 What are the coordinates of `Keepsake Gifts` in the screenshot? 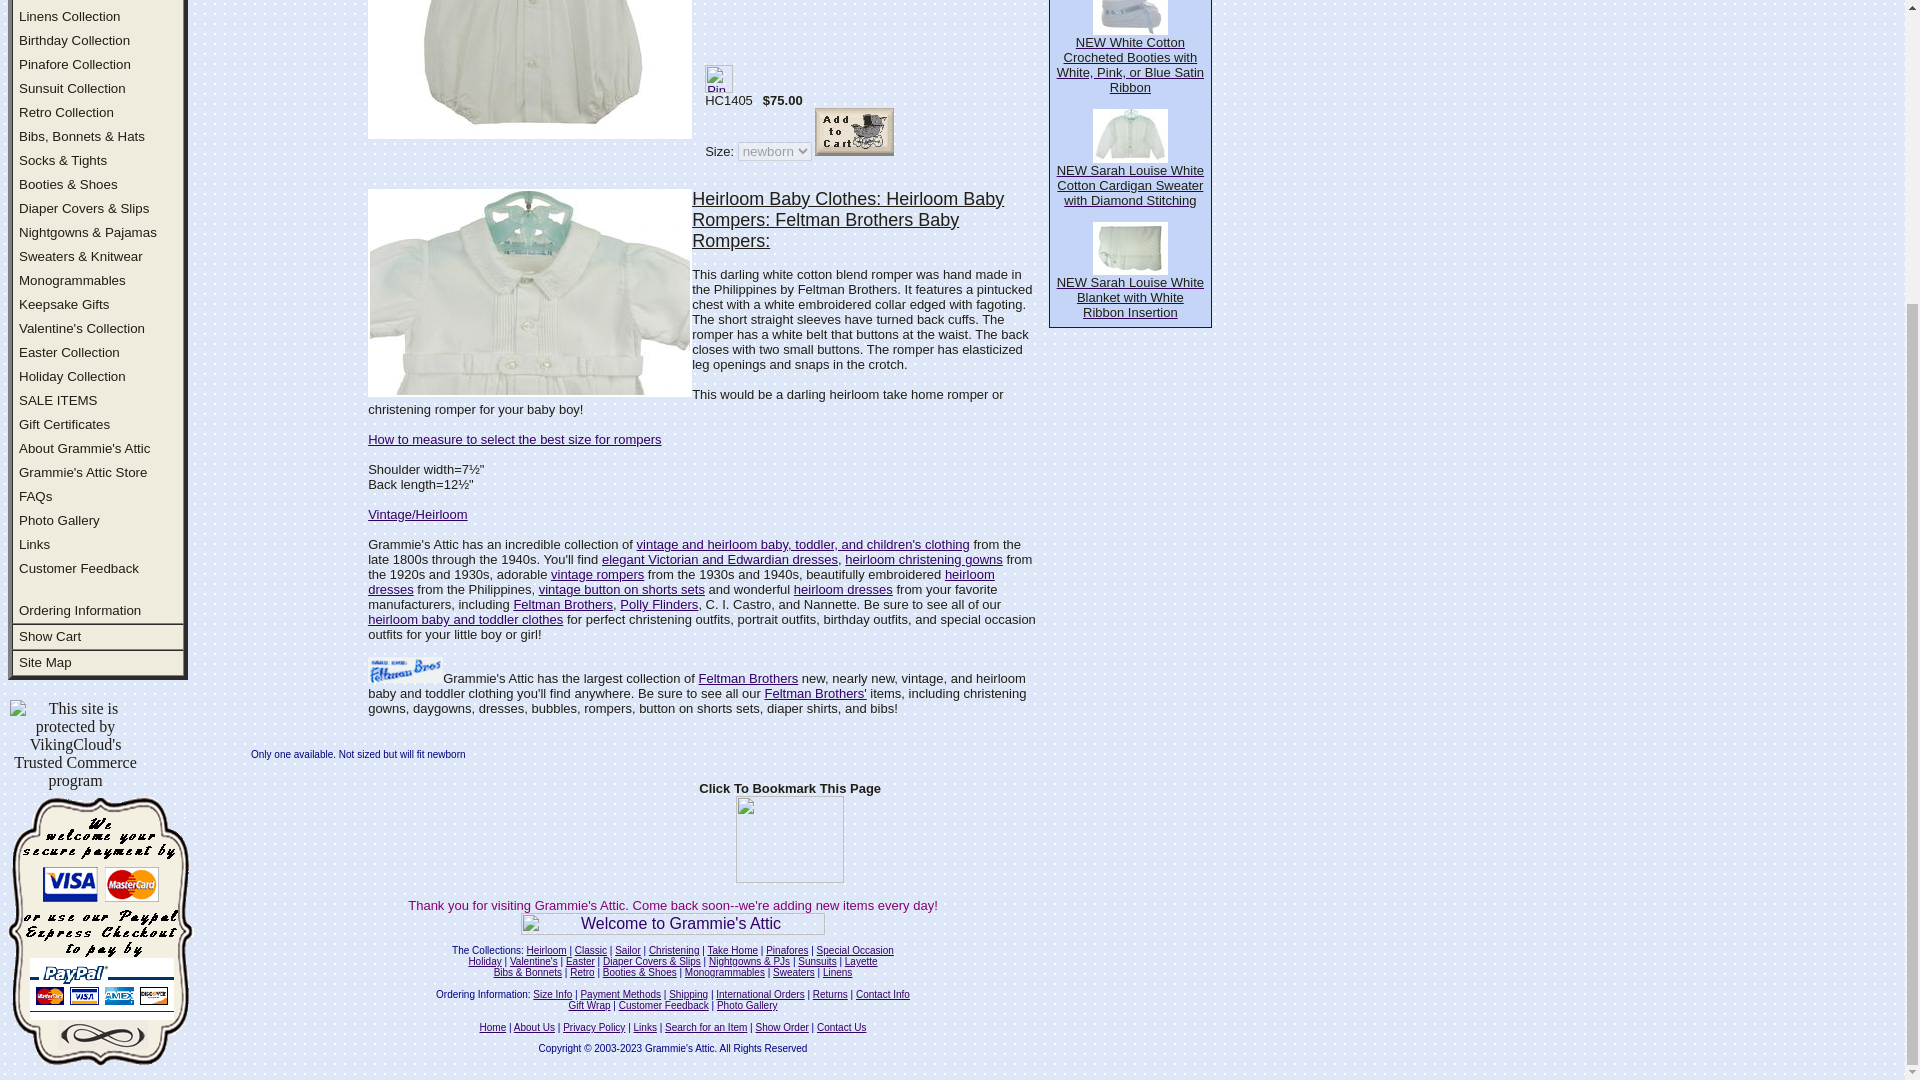 It's located at (64, 304).